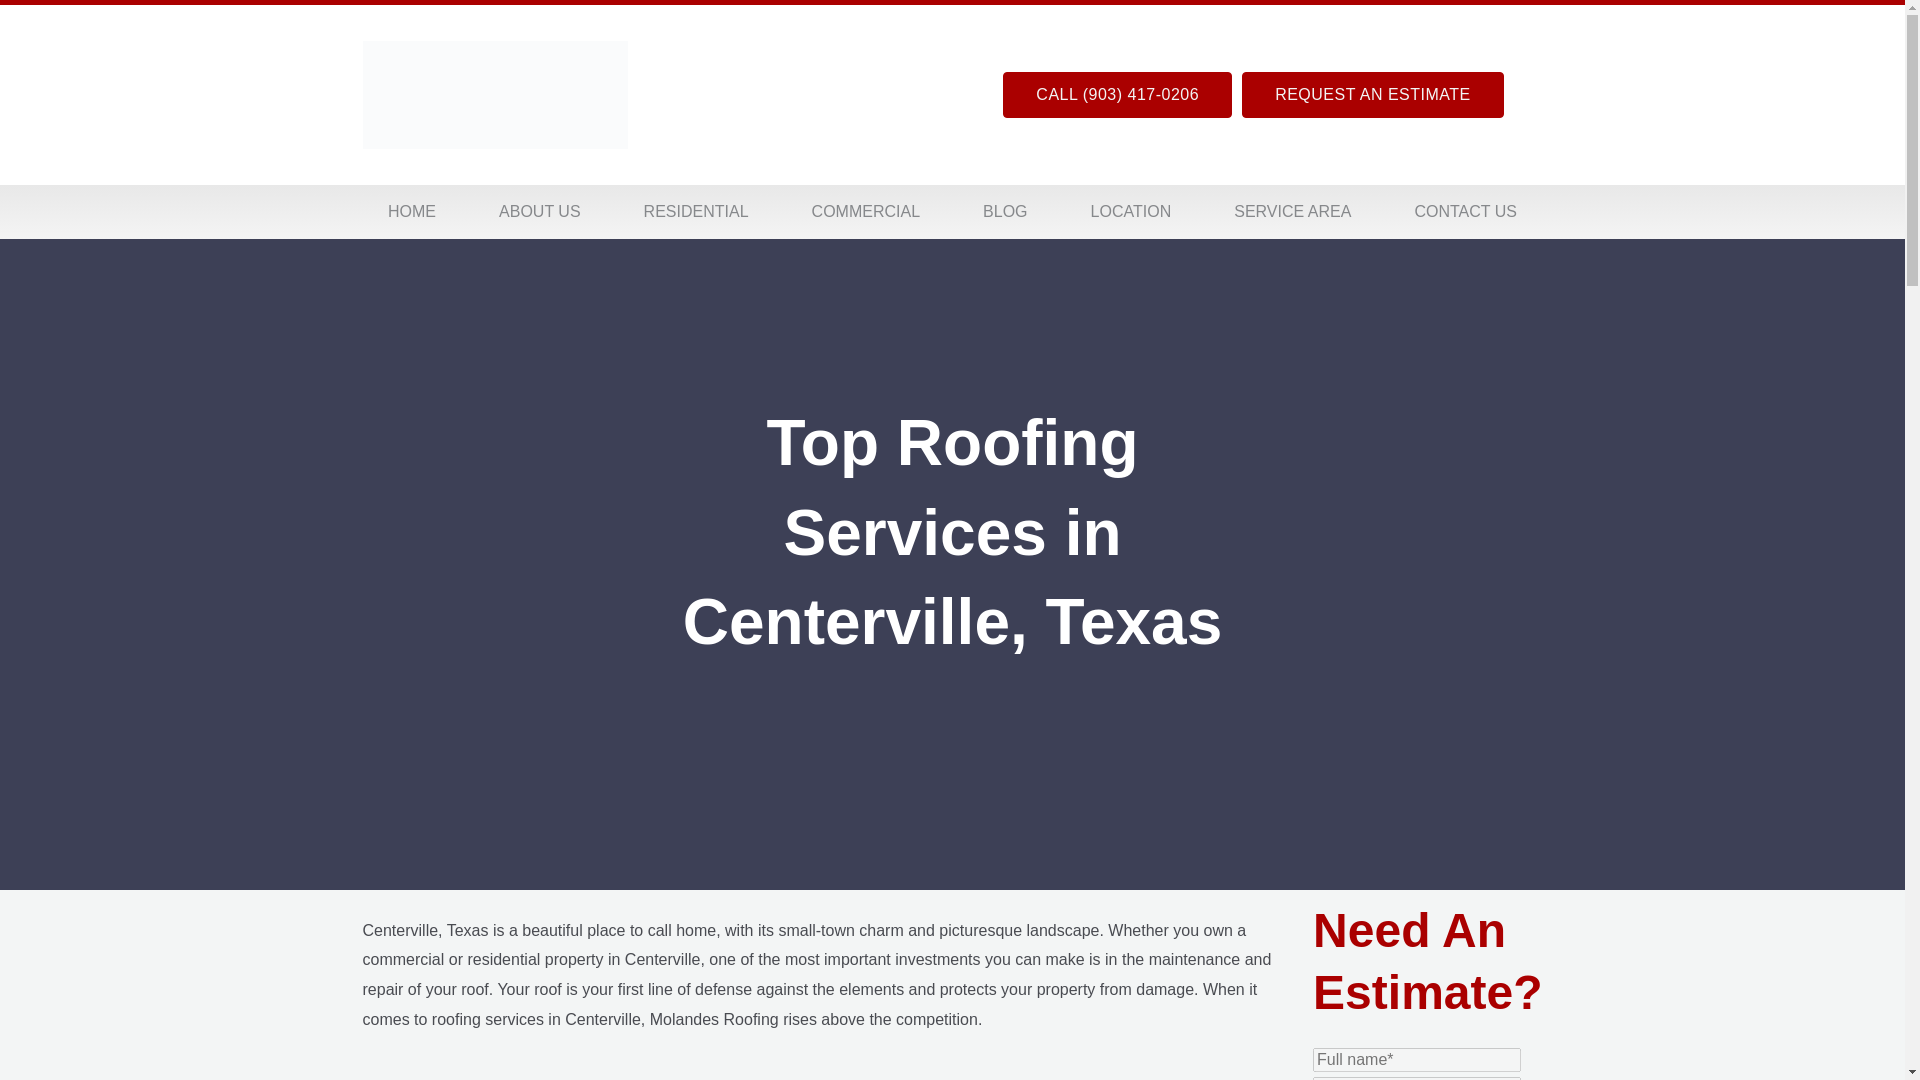 The width and height of the screenshot is (1920, 1080). I want to click on BLOG, so click(1006, 212).